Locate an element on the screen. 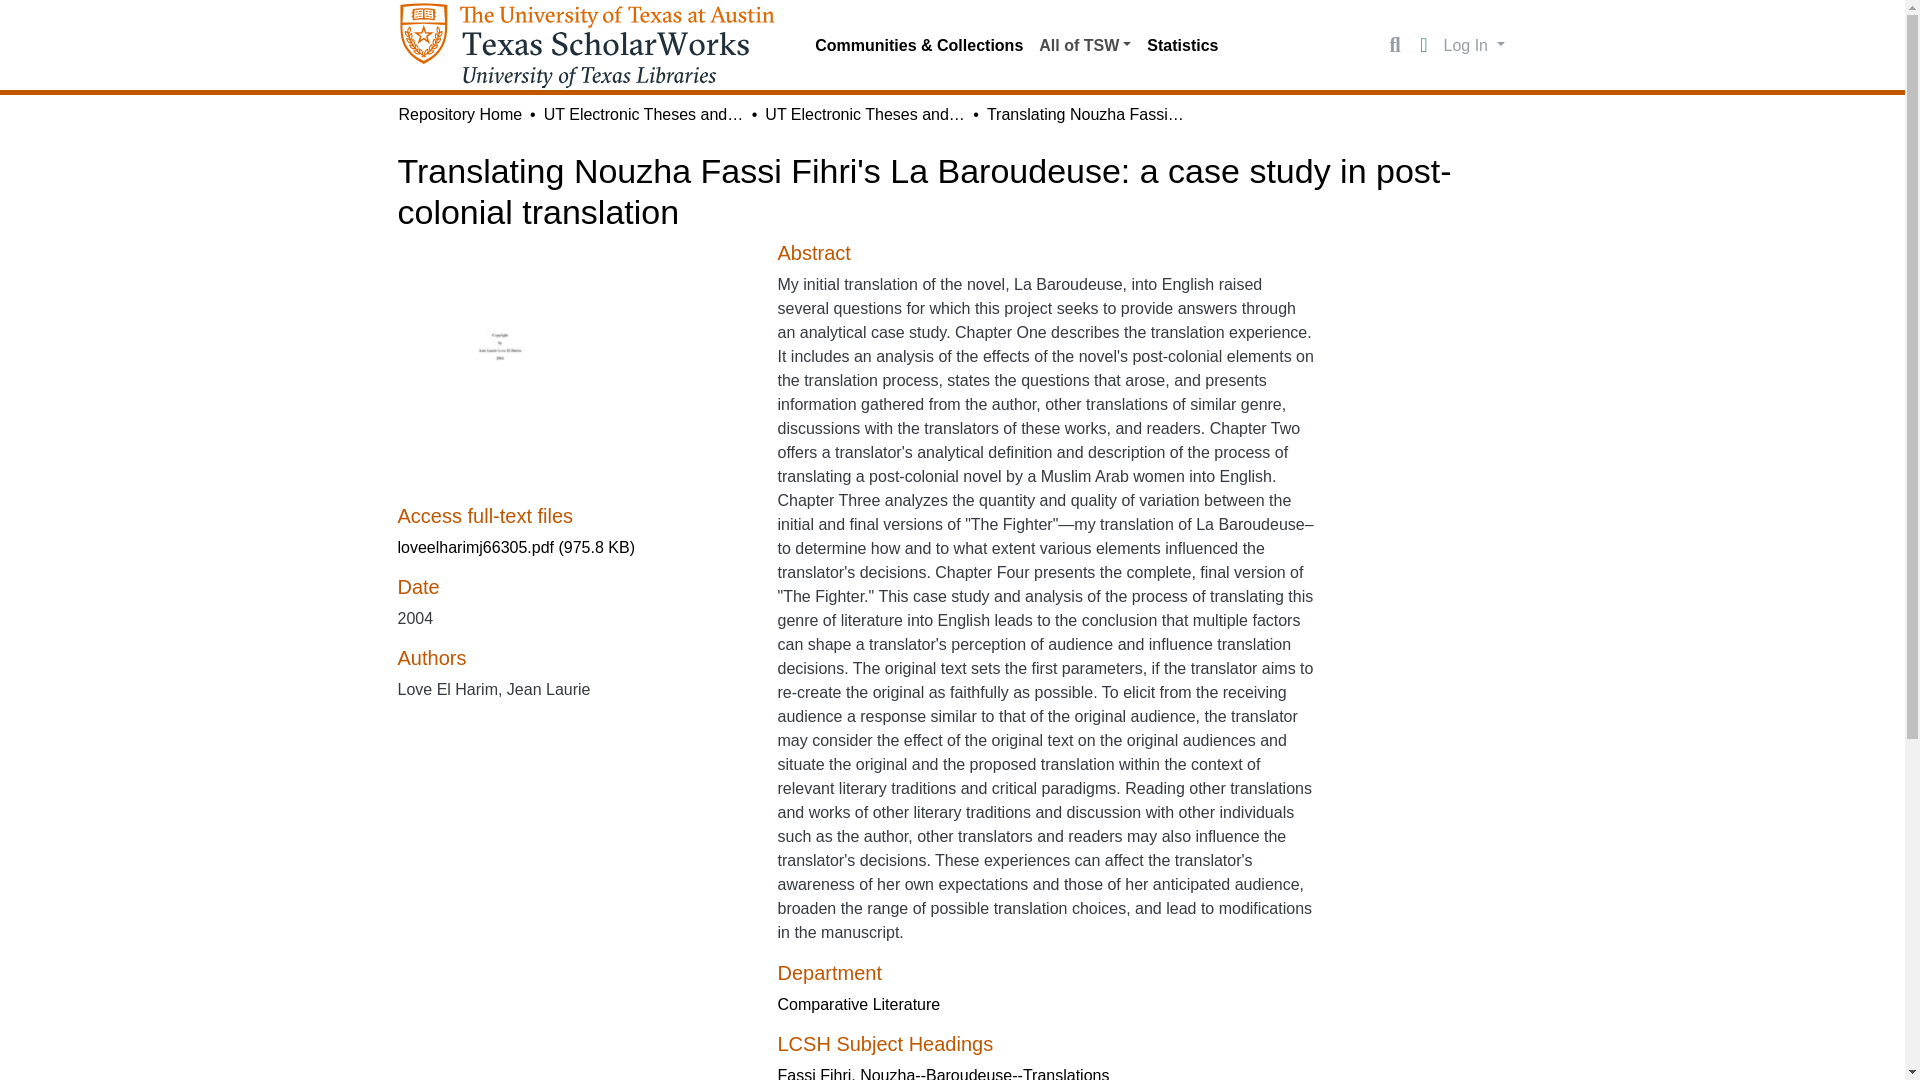  UT Electronic Theses and Dissertations is located at coordinates (864, 114).